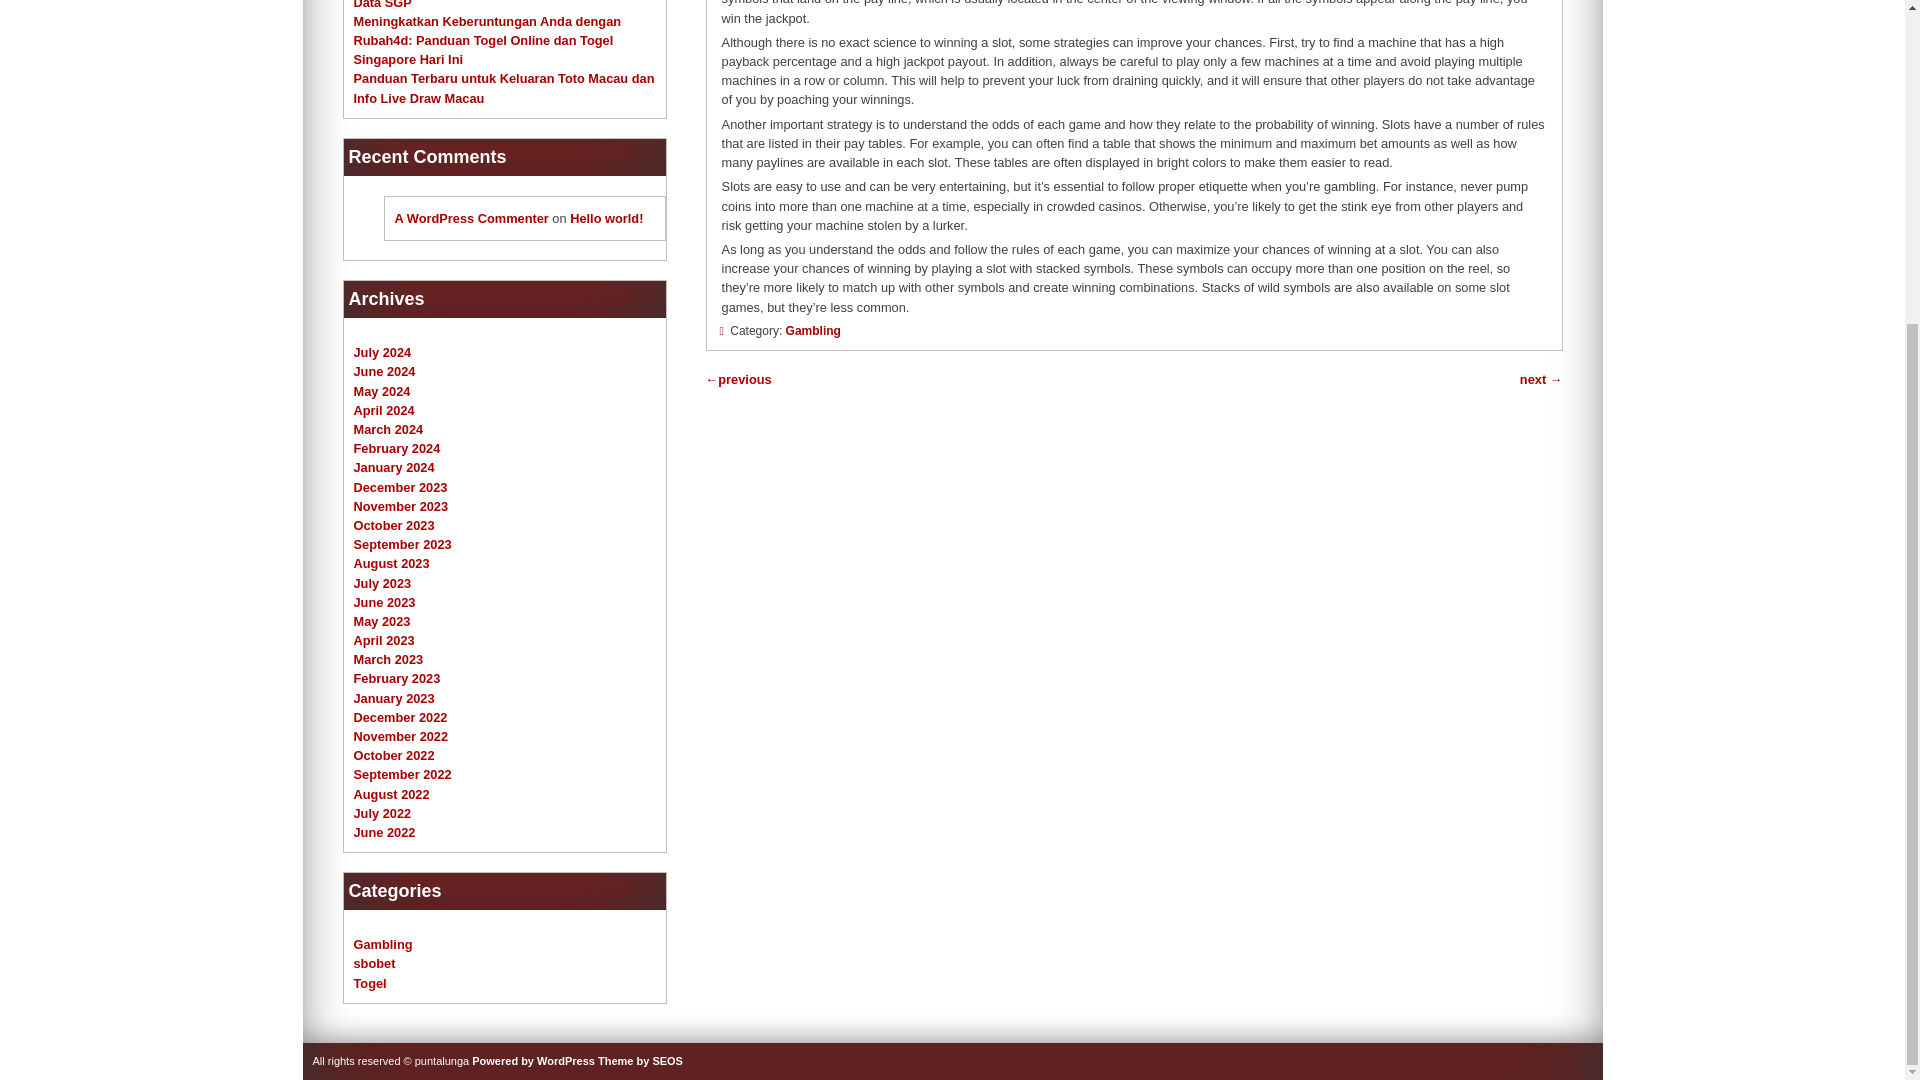  I want to click on May 2024, so click(382, 391).